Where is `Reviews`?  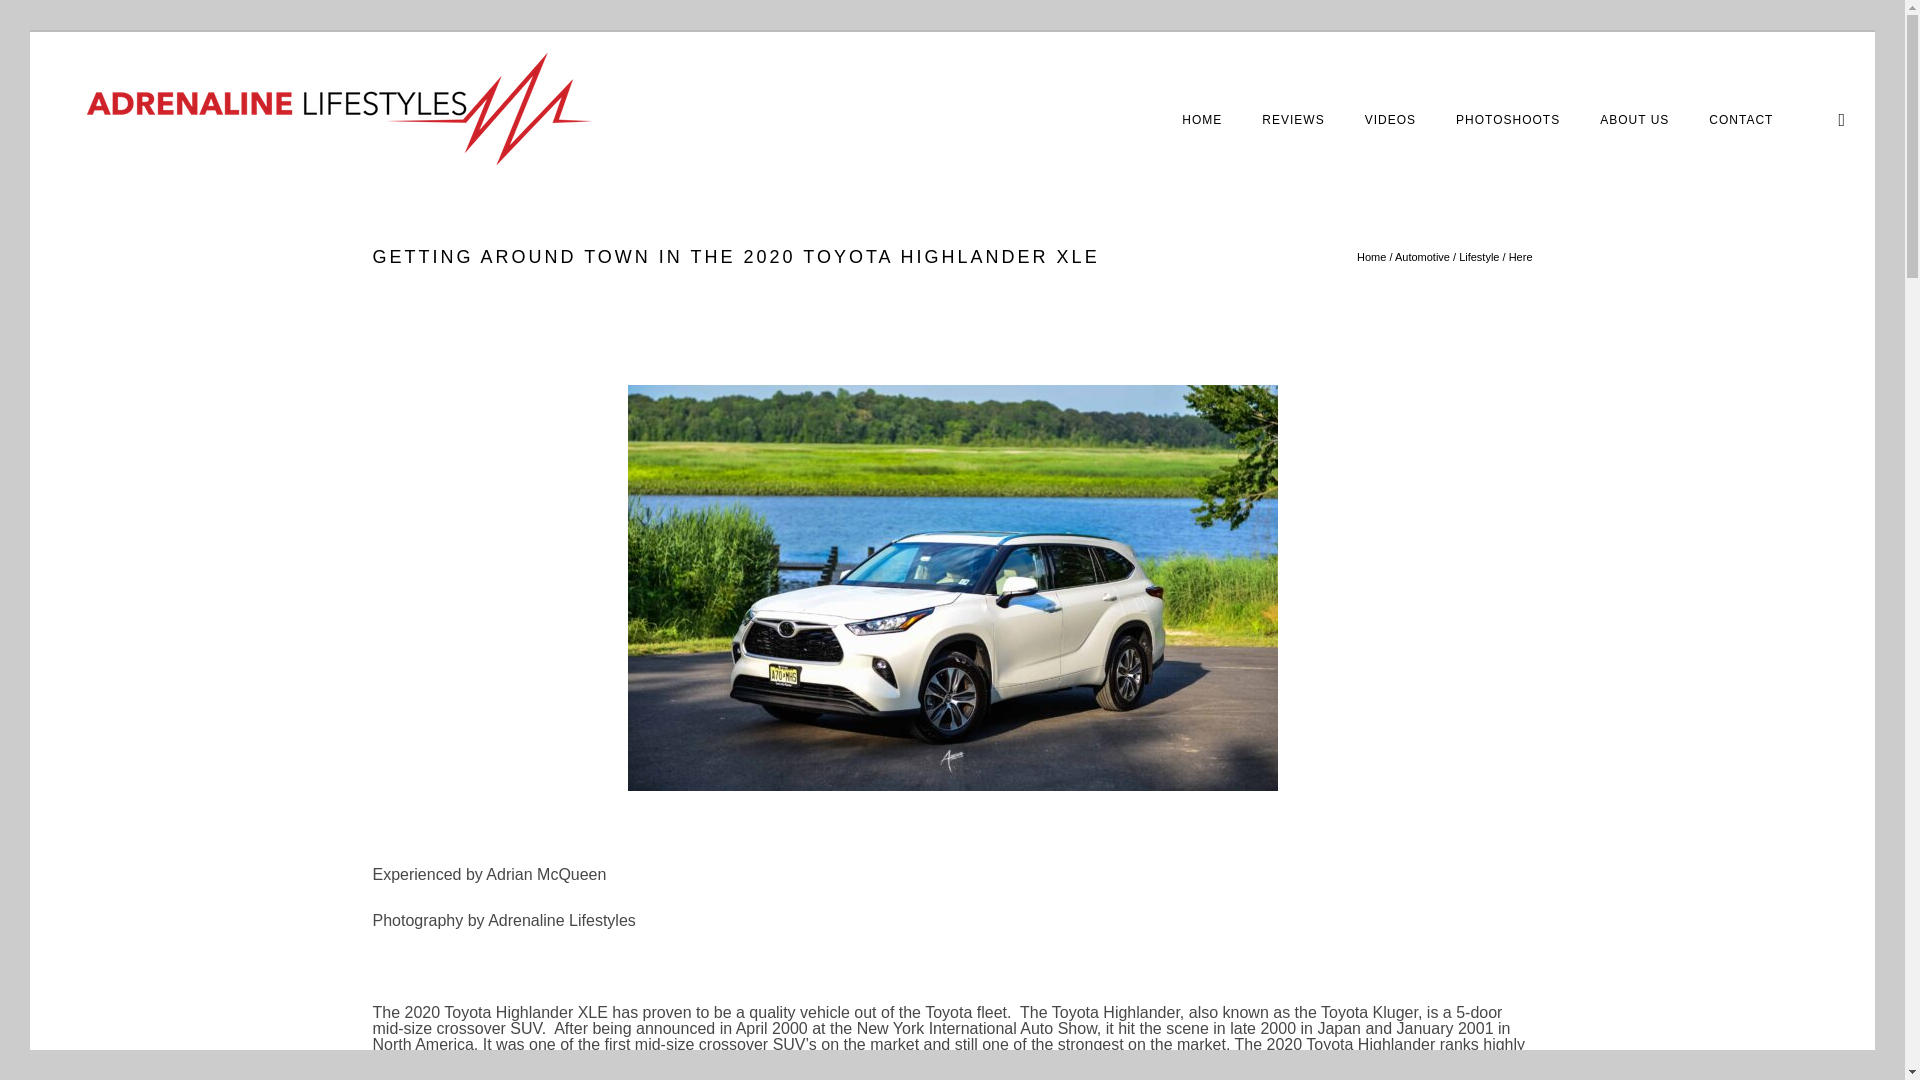
Reviews is located at coordinates (1293, 120).